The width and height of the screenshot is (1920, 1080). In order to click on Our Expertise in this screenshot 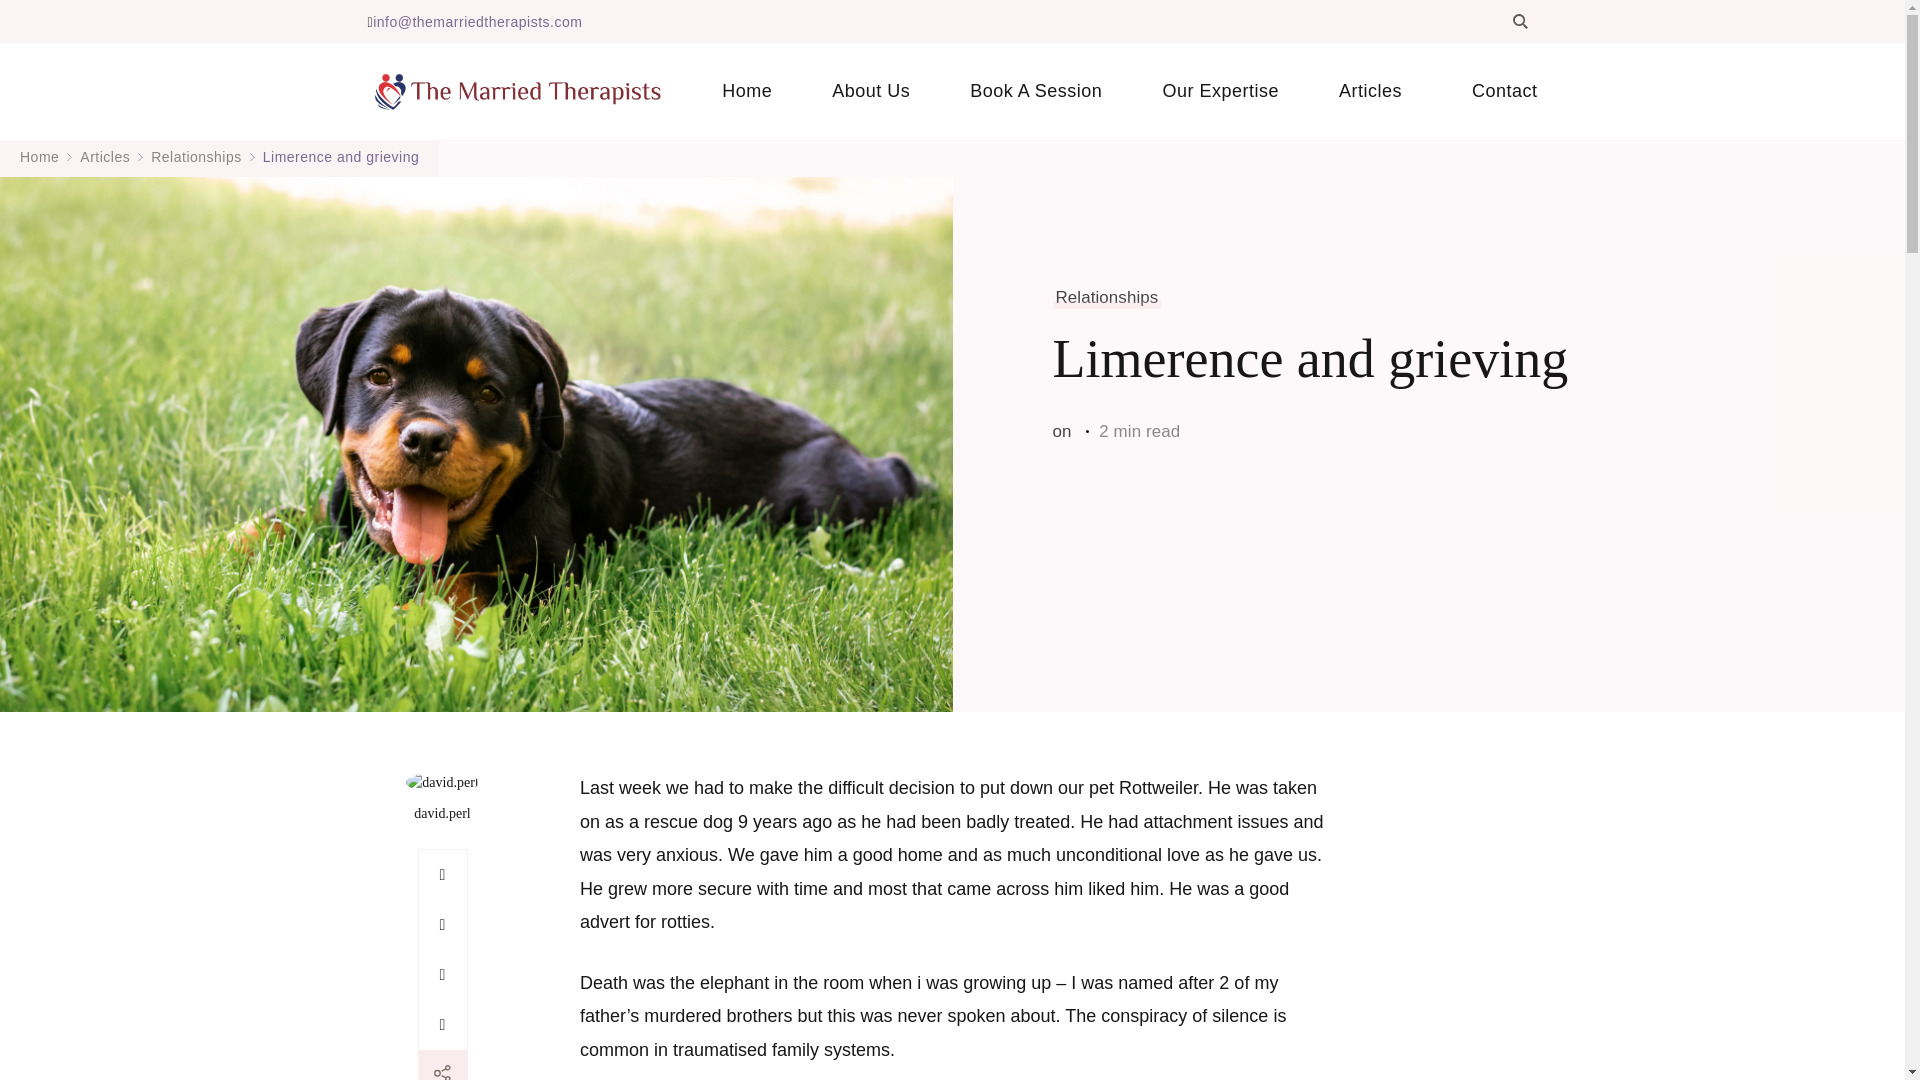, I will do `click(1220, 91)`.